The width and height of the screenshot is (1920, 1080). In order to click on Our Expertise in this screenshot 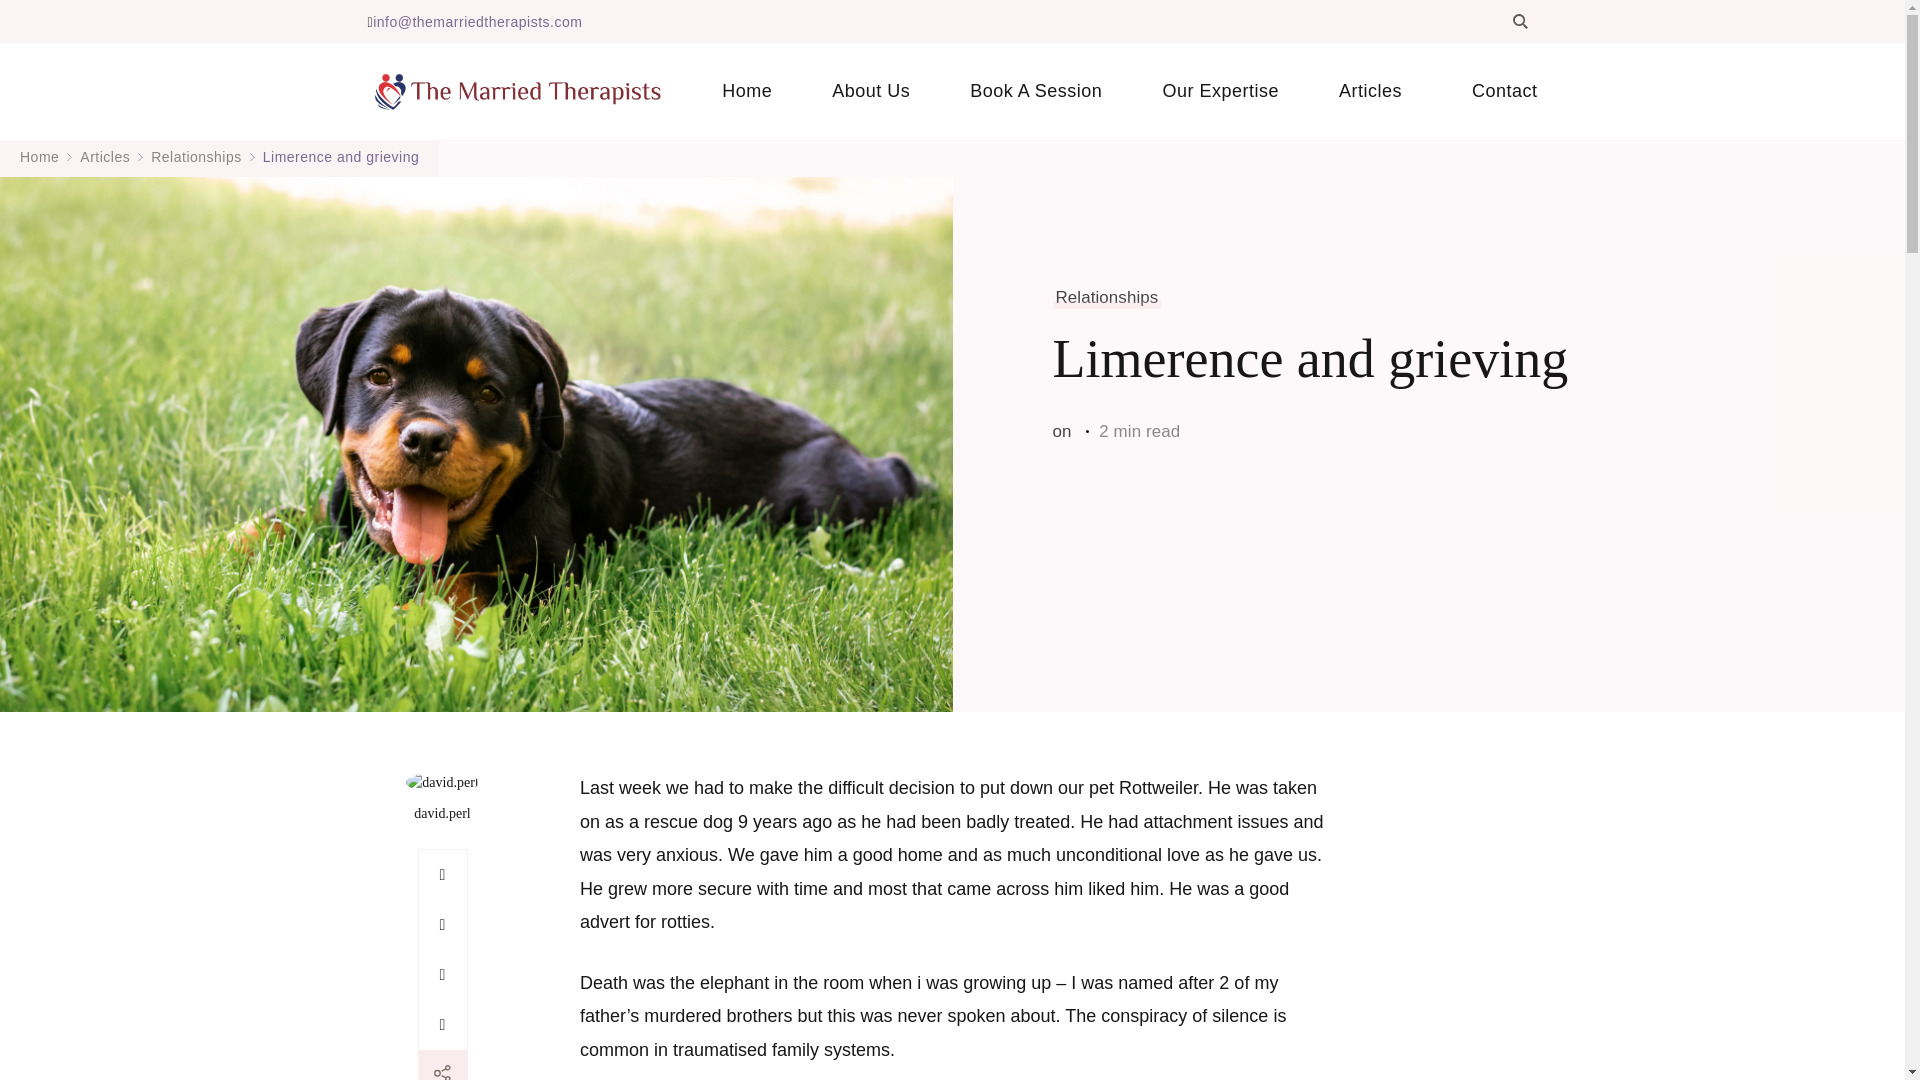, I will do `click(1220, 91)`.